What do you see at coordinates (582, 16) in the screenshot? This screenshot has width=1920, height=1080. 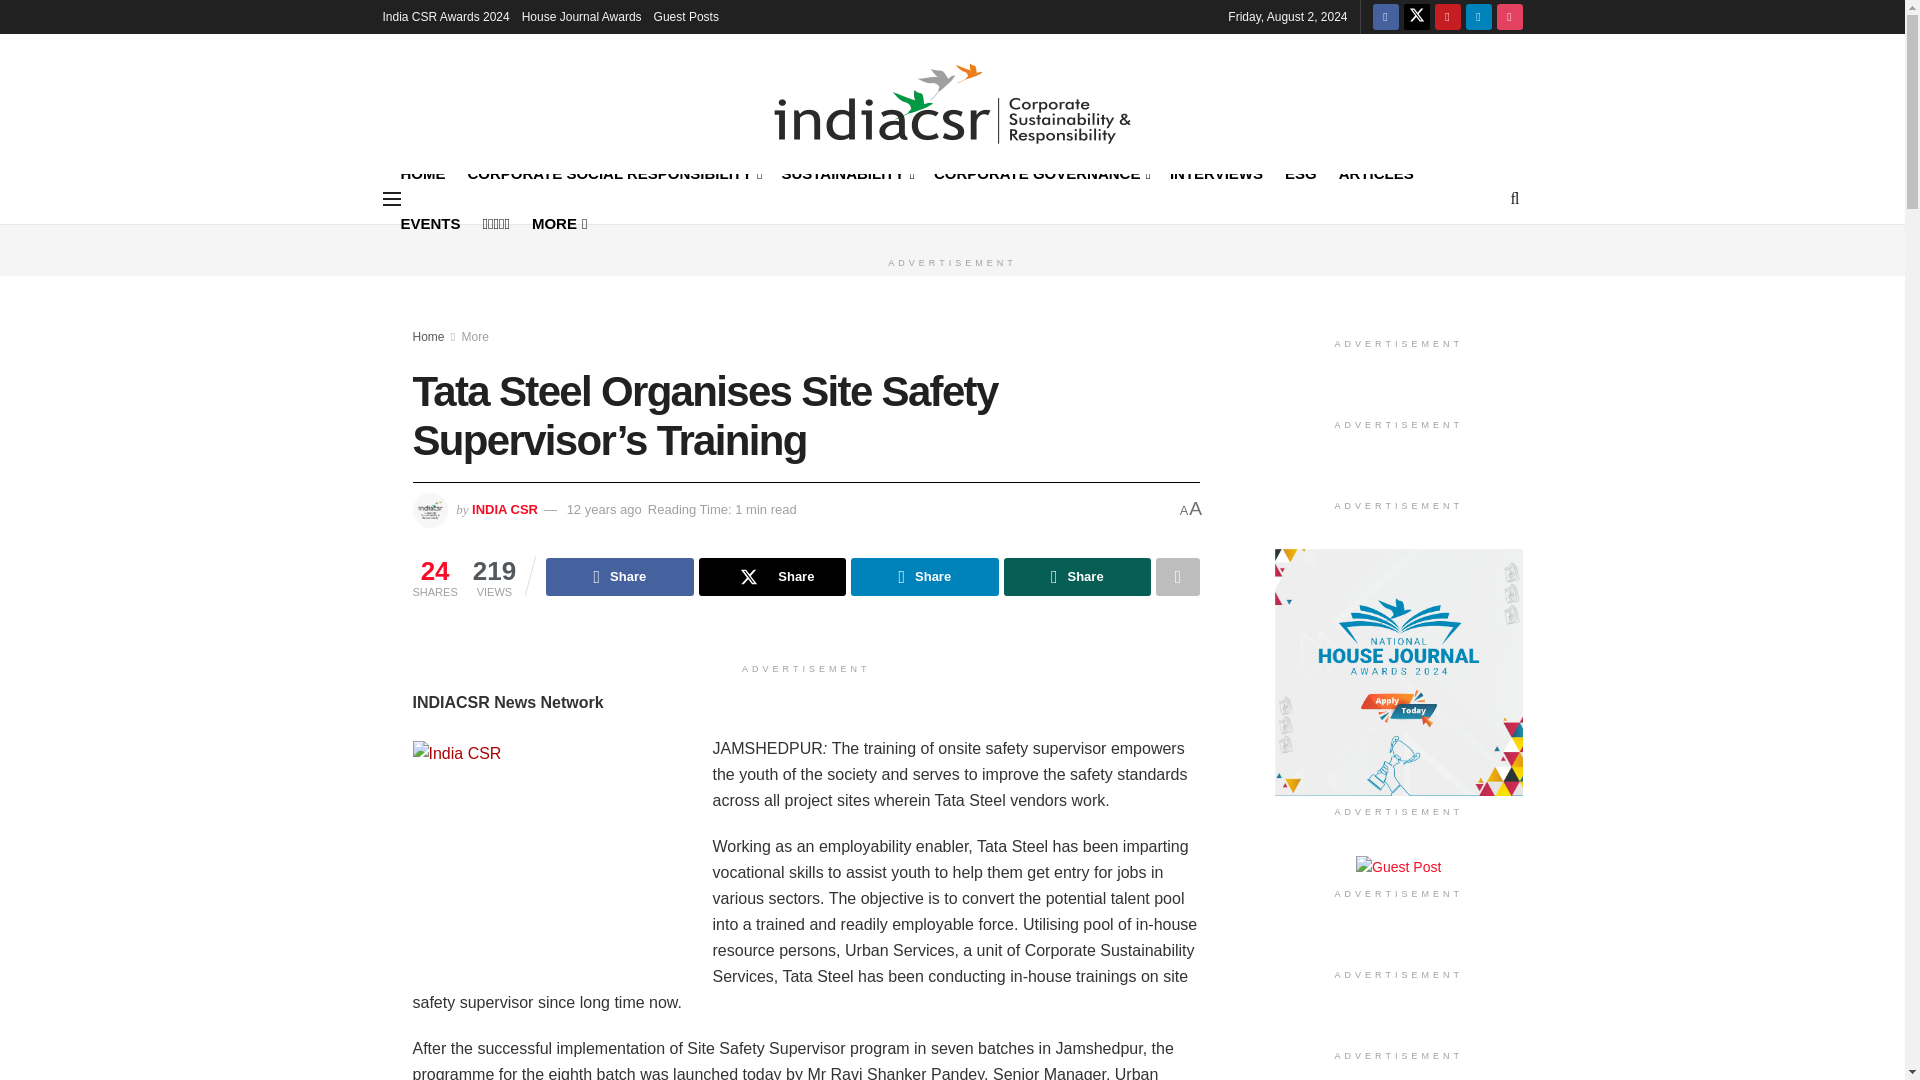 I see `House Journal Awards` at bounding box center [582, 16].